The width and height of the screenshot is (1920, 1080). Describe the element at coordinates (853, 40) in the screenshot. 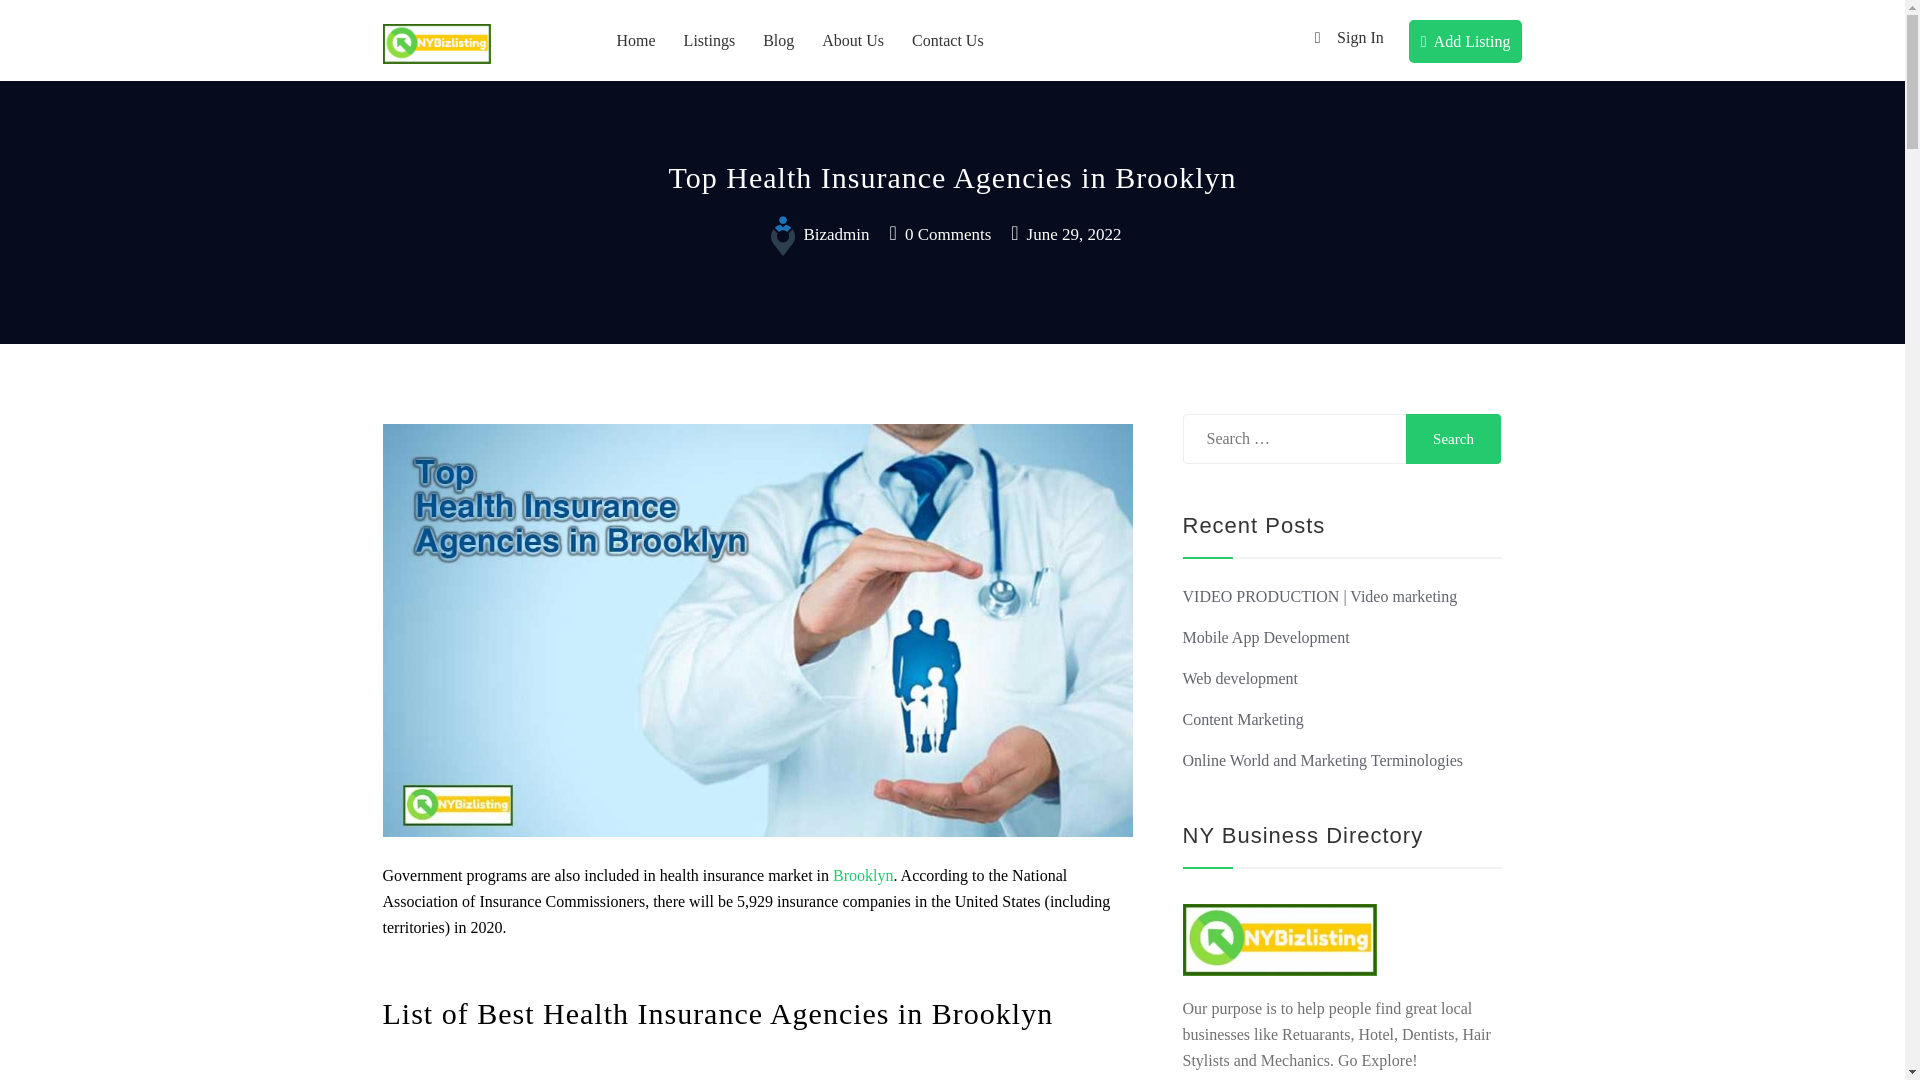

I see `About us` at that location.